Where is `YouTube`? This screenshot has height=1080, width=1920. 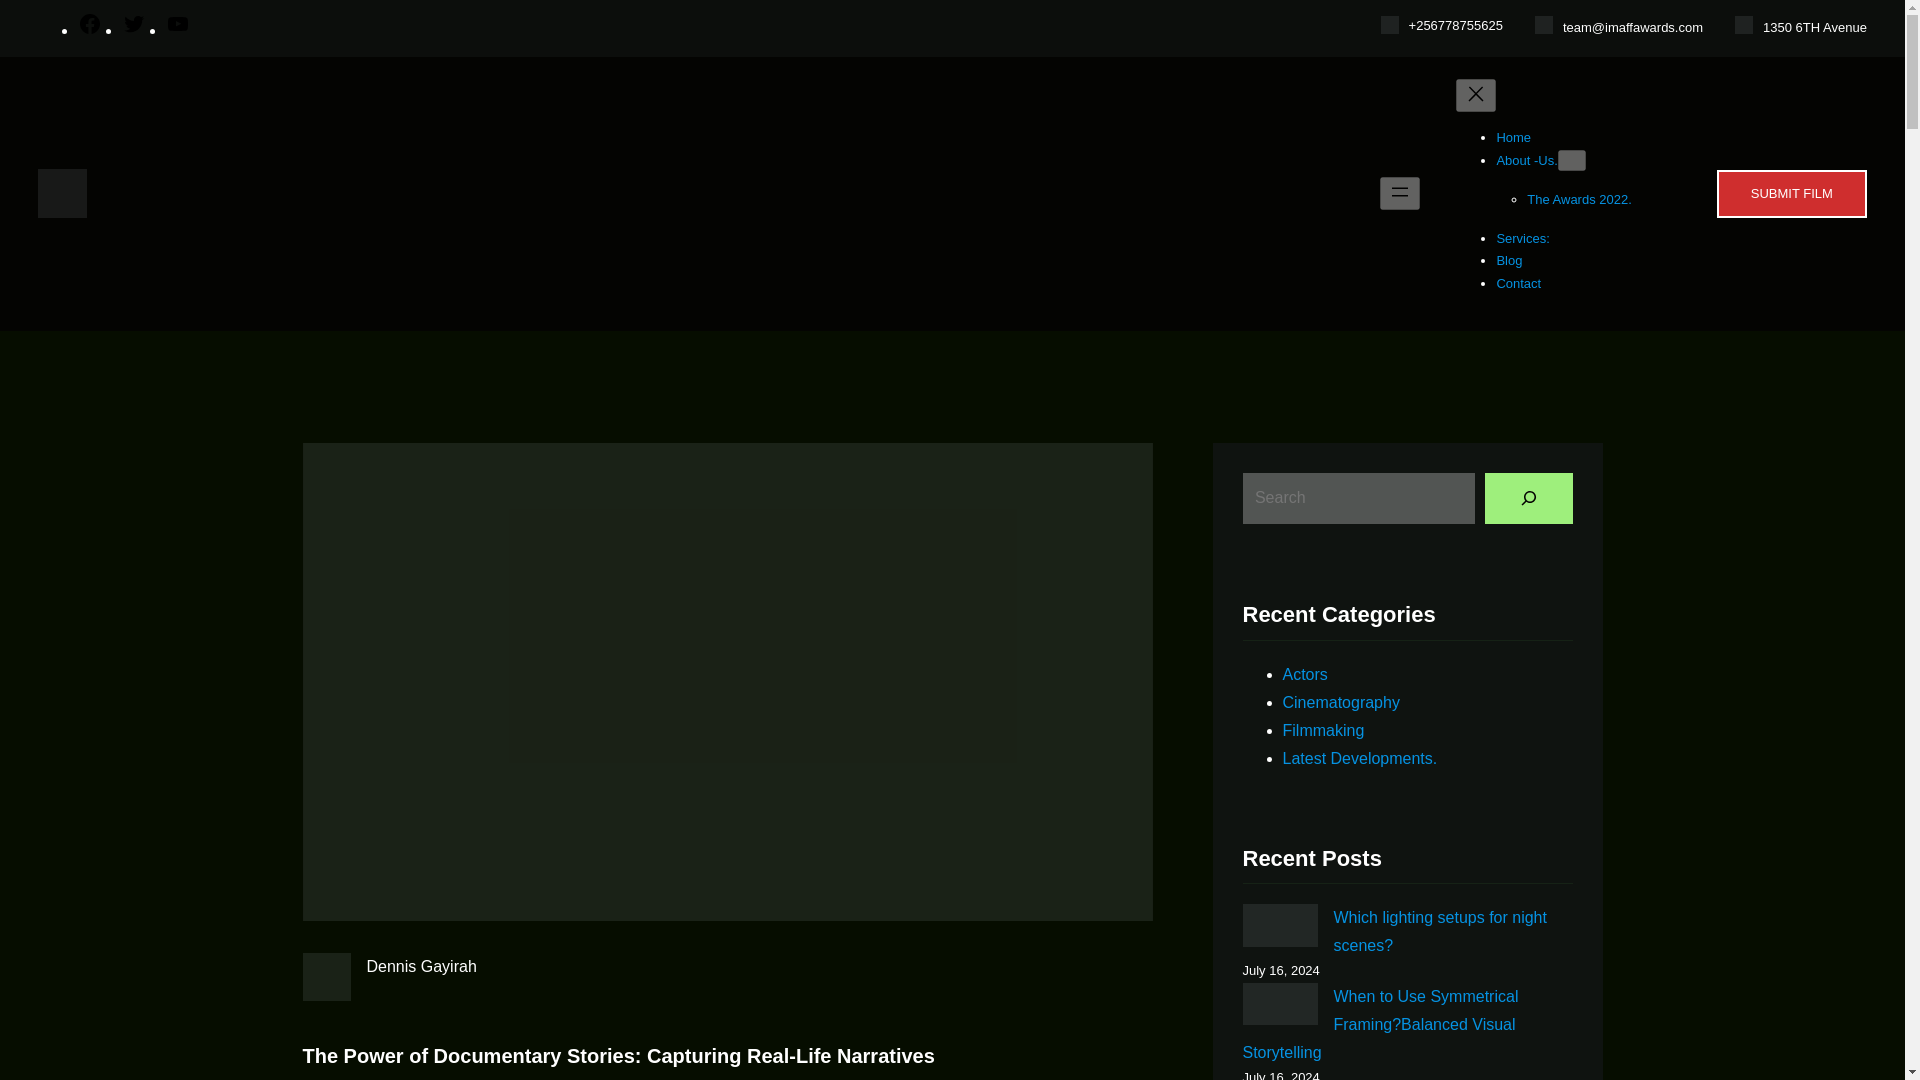 YouTube is located at coordinates (178, 30).